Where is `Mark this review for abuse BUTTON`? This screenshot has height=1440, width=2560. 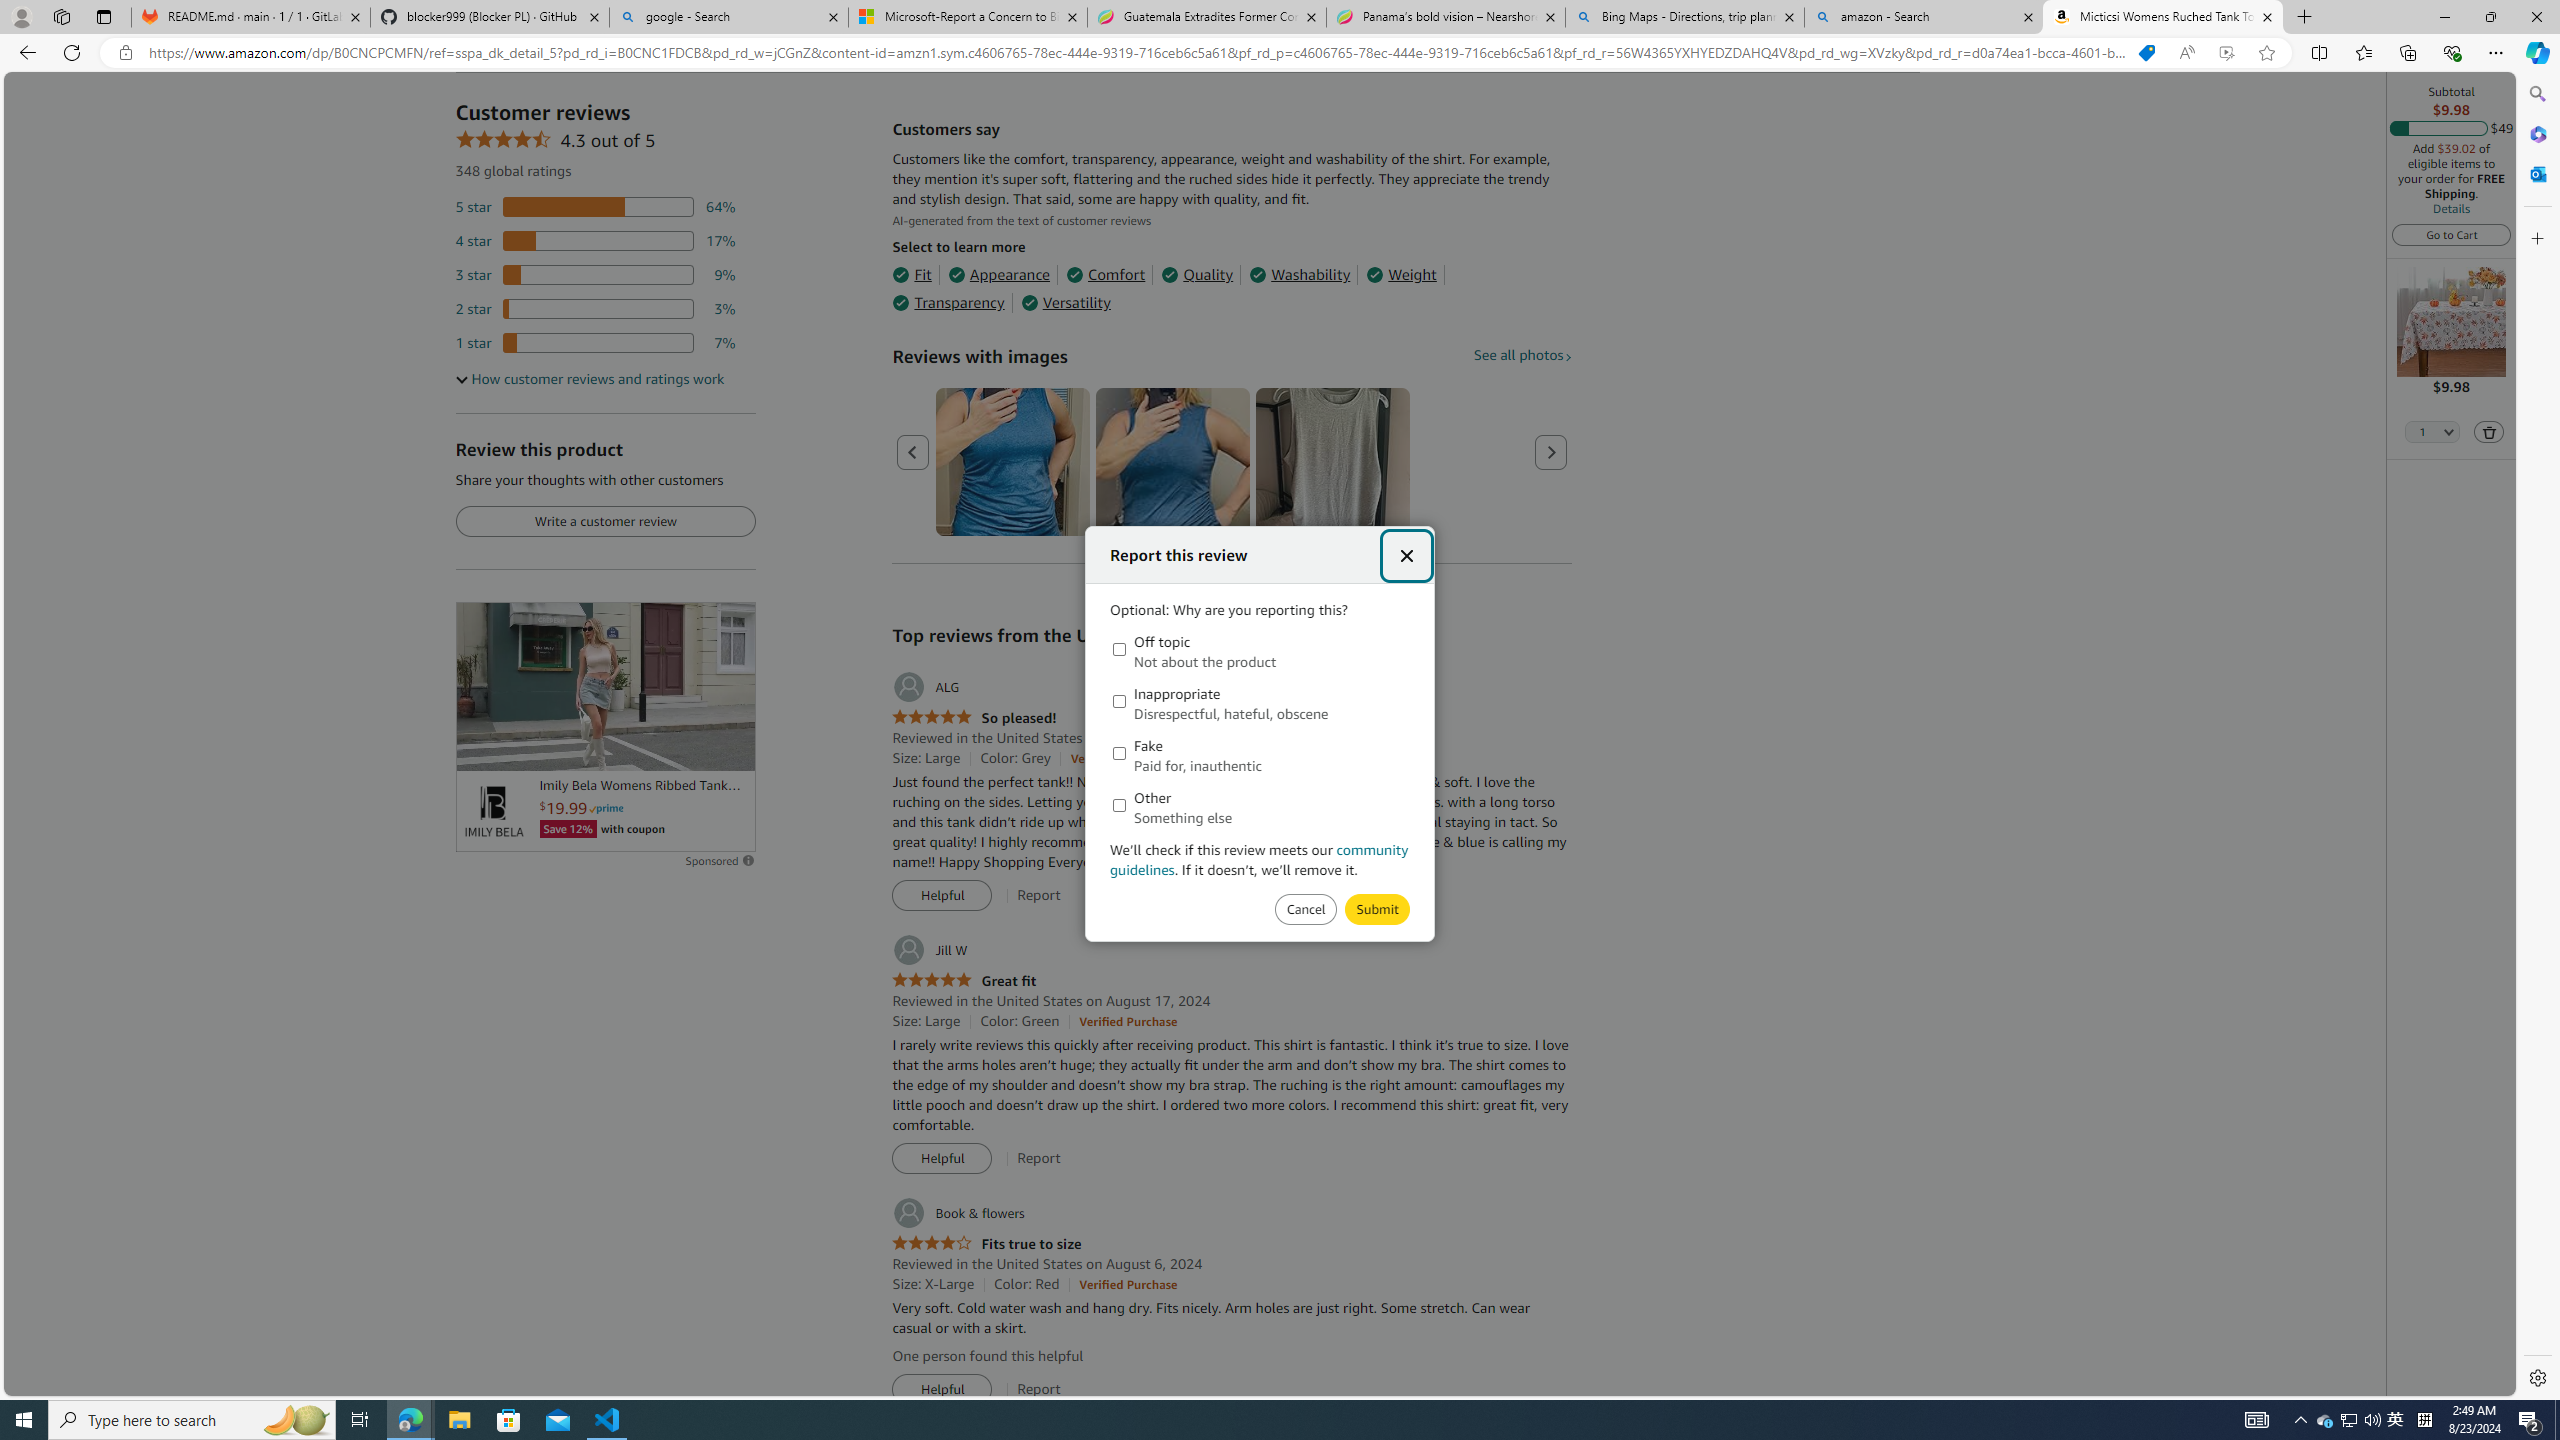
Mark this review for abuse BUTTON is located at coordinates (1376, 910).